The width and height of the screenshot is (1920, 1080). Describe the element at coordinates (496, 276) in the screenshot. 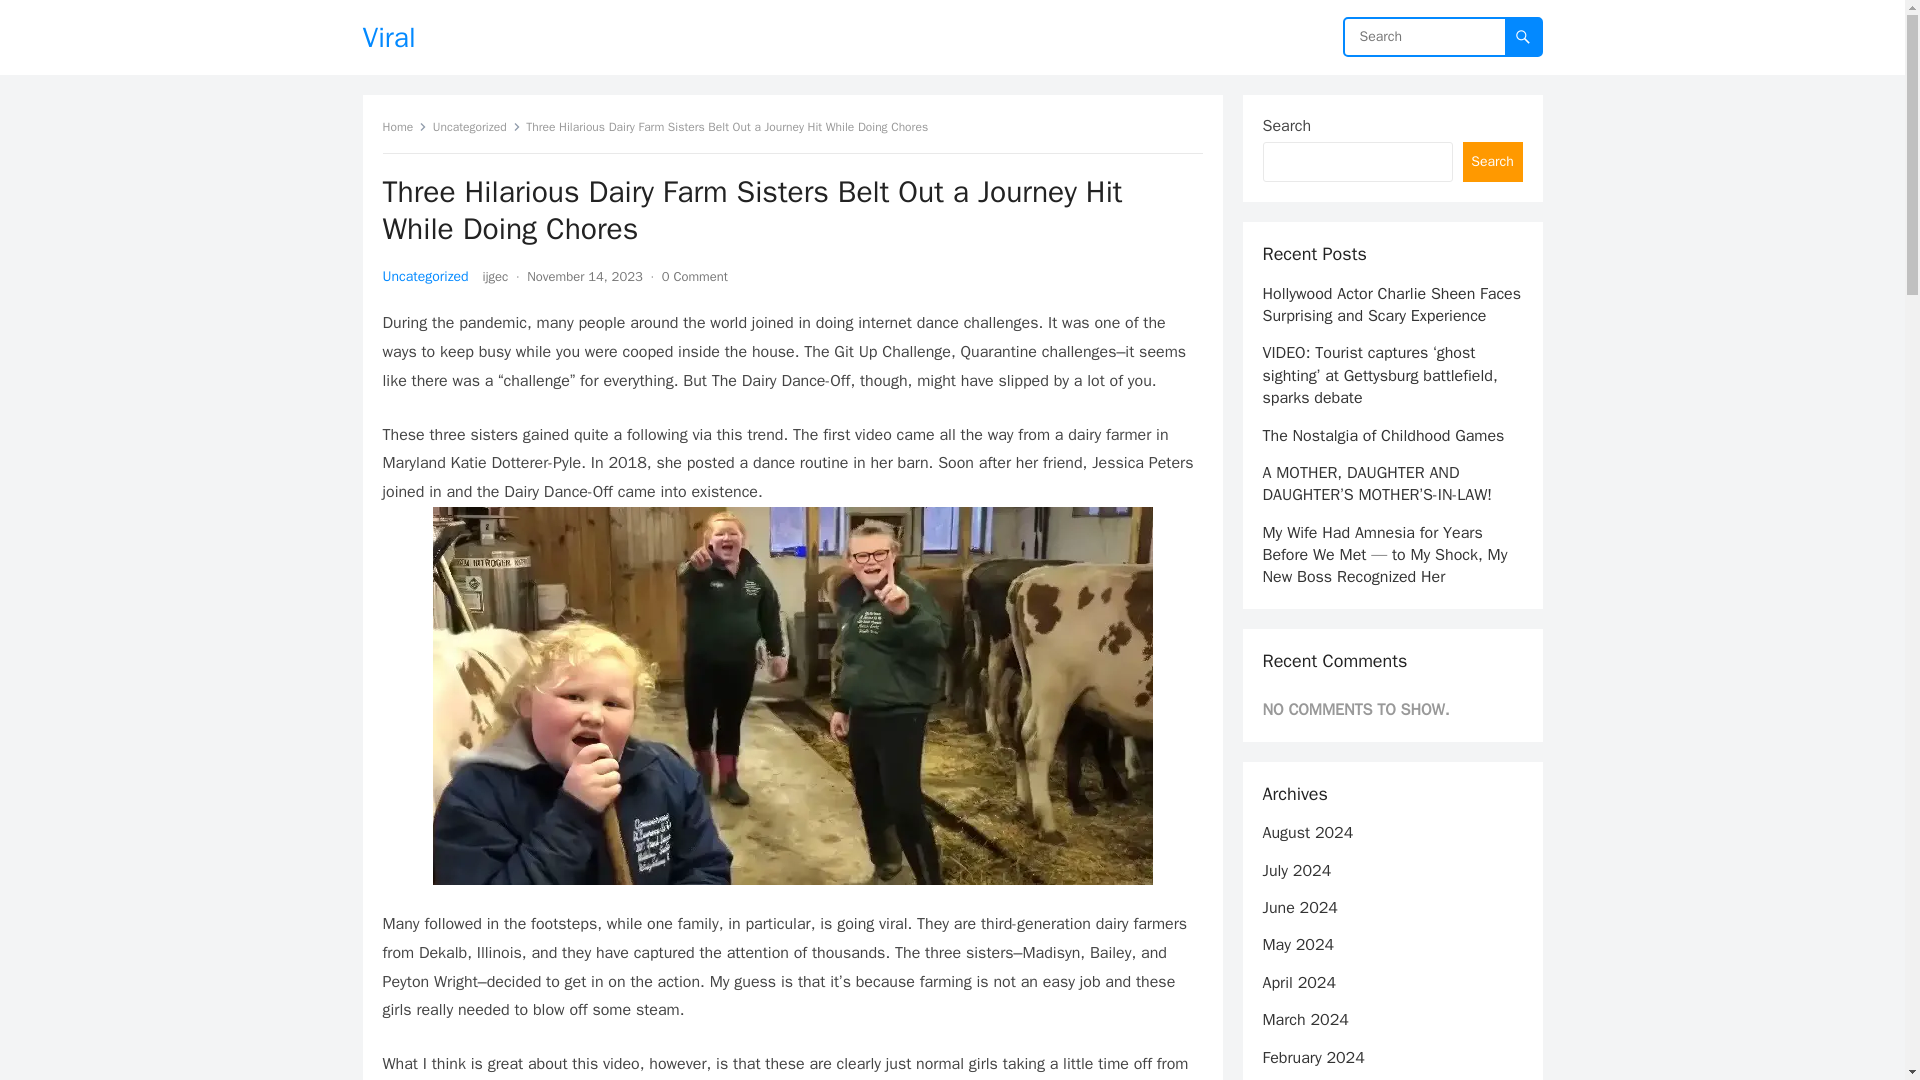

I see `Posts by ijgec` at that location.